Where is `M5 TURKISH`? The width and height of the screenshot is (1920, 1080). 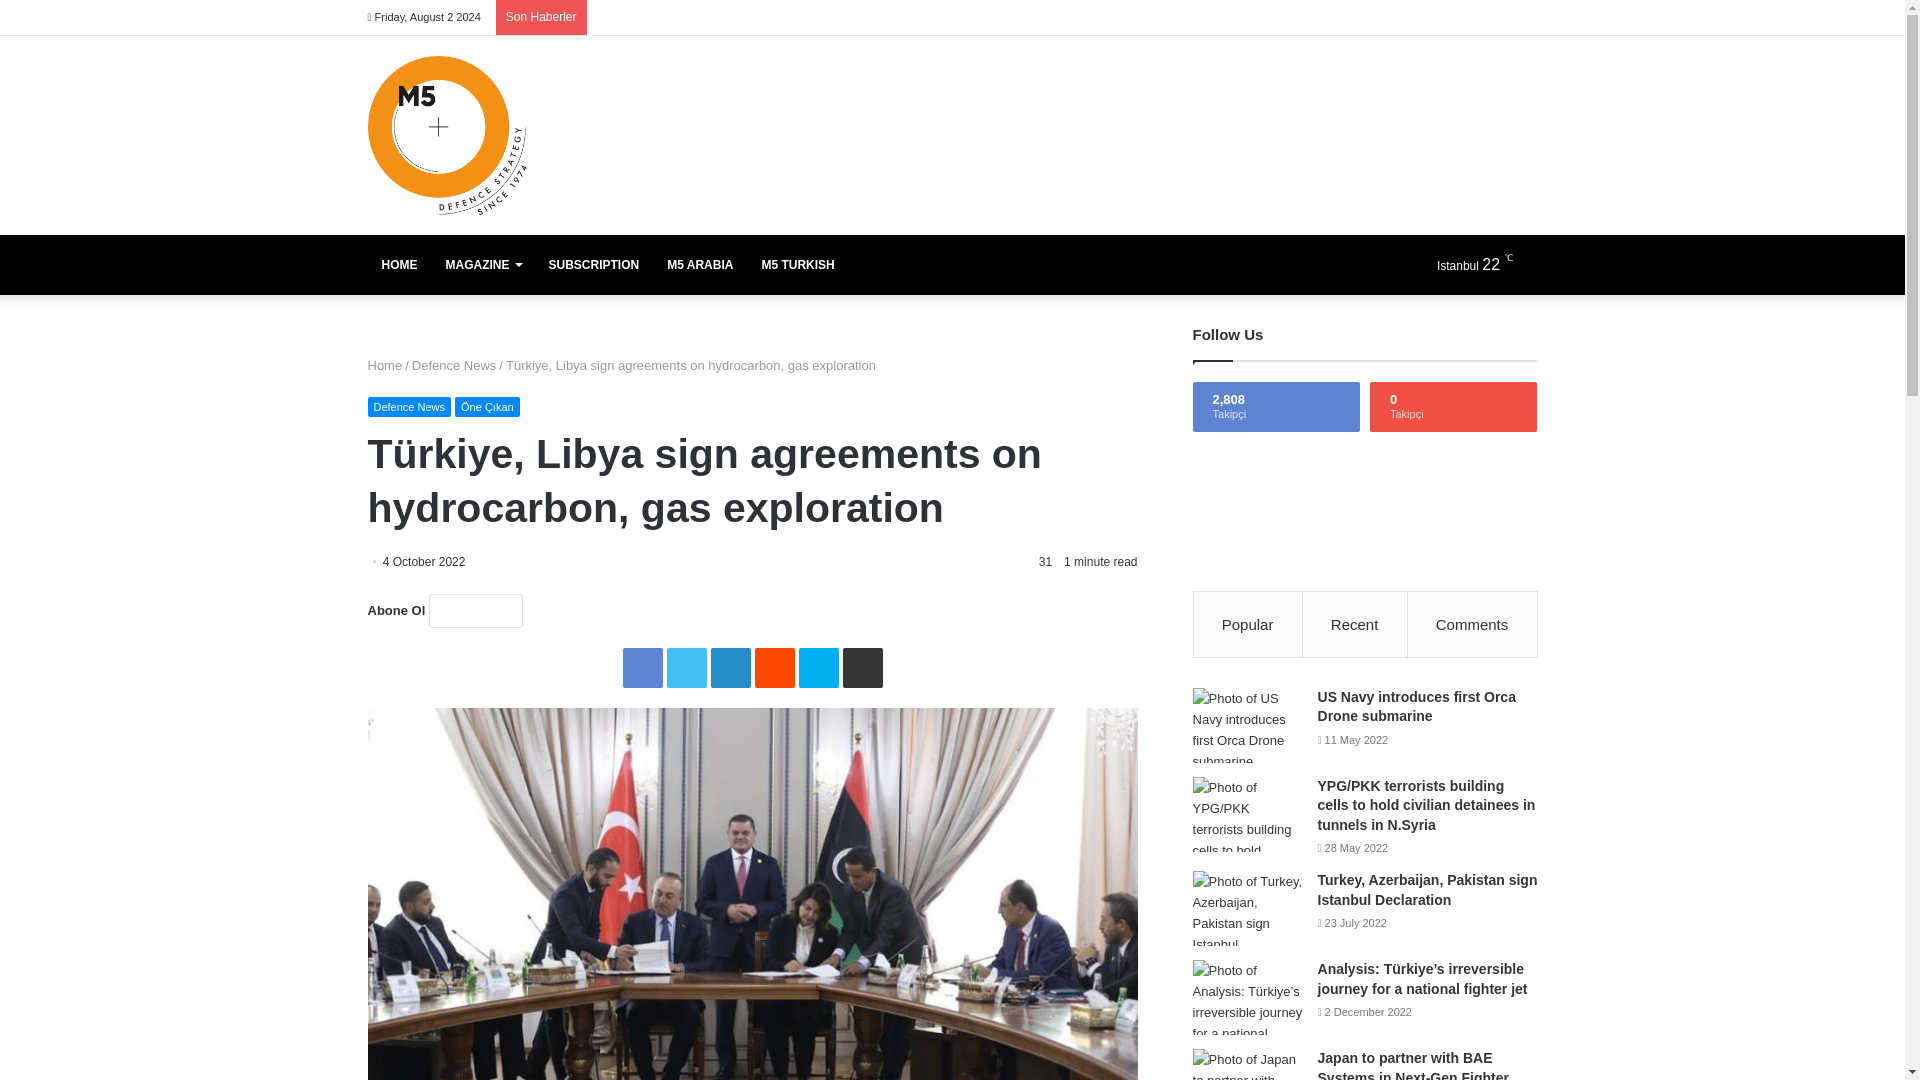
M5 TURKISH is located at coordinates (797, 264).